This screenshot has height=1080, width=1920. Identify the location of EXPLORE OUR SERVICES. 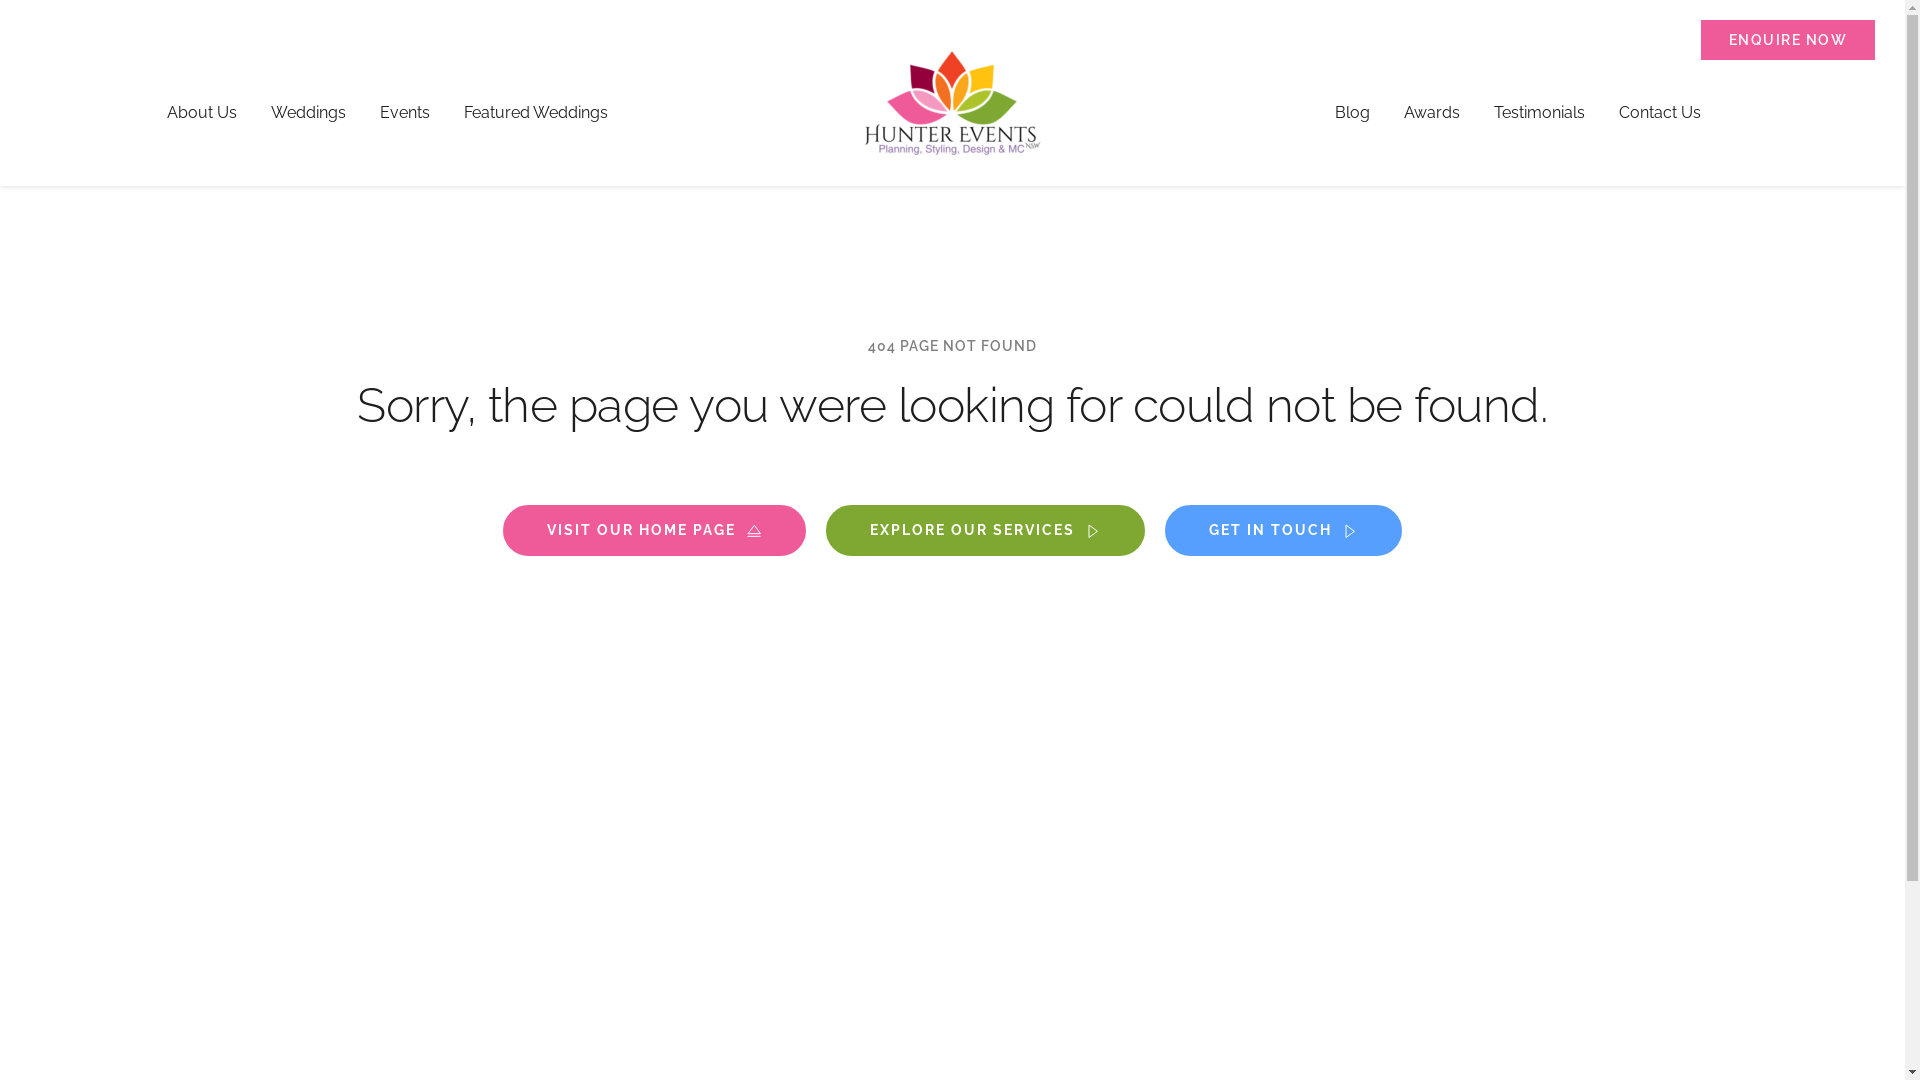
(986, 531).